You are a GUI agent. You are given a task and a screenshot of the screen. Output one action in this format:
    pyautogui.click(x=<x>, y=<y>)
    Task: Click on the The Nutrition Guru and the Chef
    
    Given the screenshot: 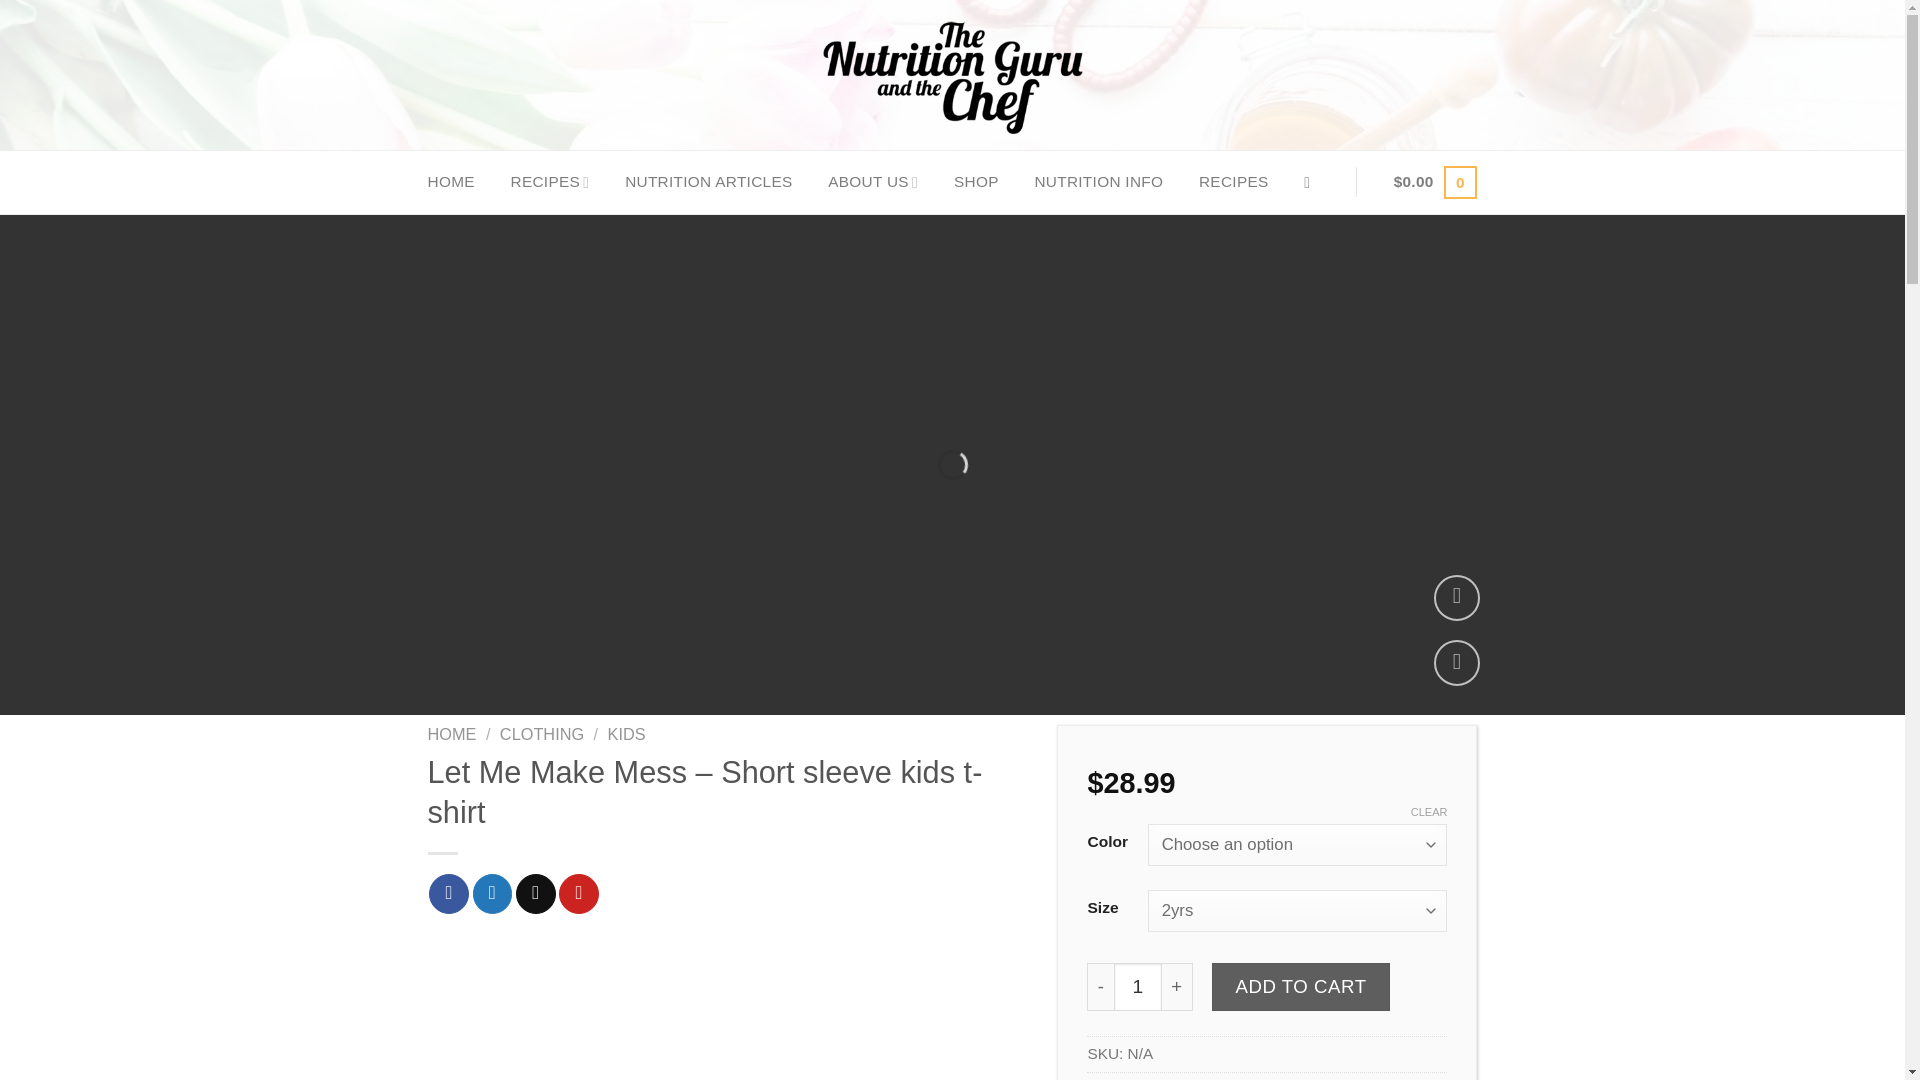 What is the action you would take?
    pyautogui.click(x=952, y=75)
    